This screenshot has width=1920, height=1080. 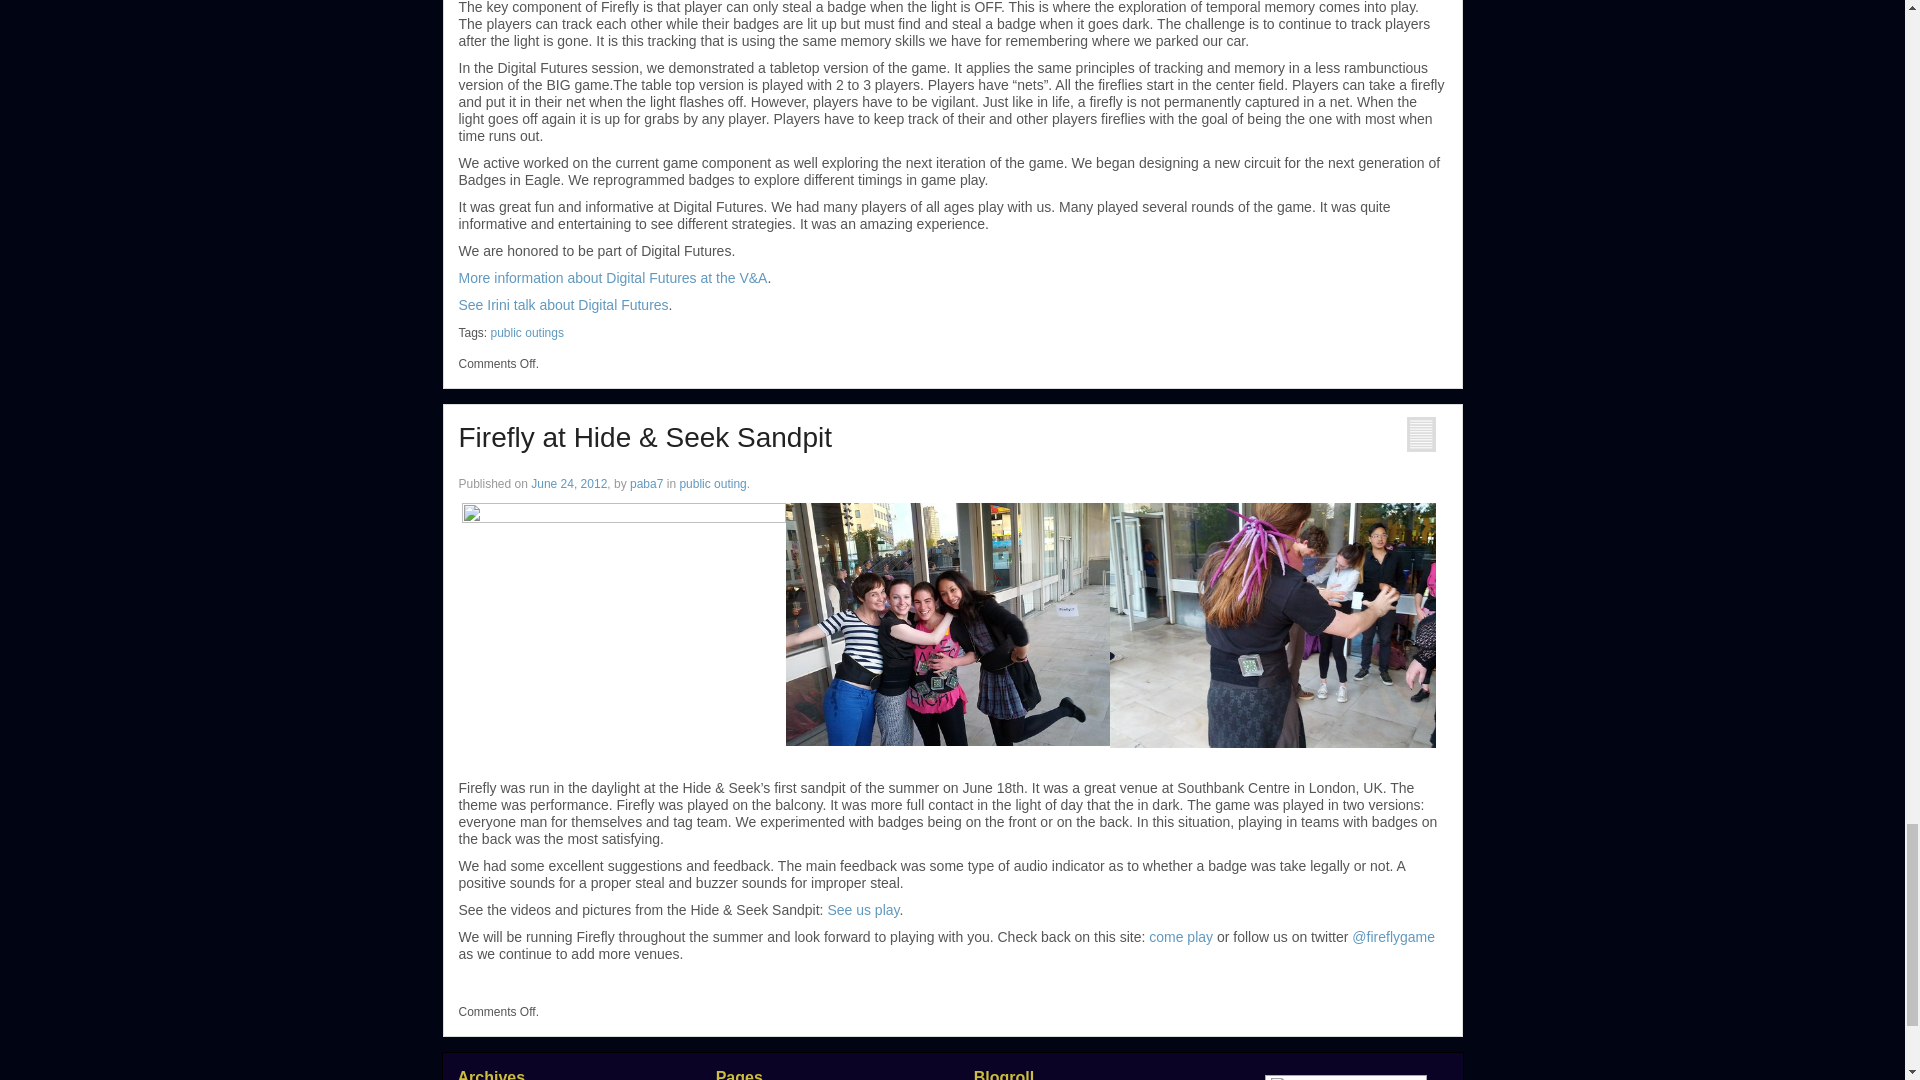 I want to click on View all posts in public outing, so click(x=712, y=484).